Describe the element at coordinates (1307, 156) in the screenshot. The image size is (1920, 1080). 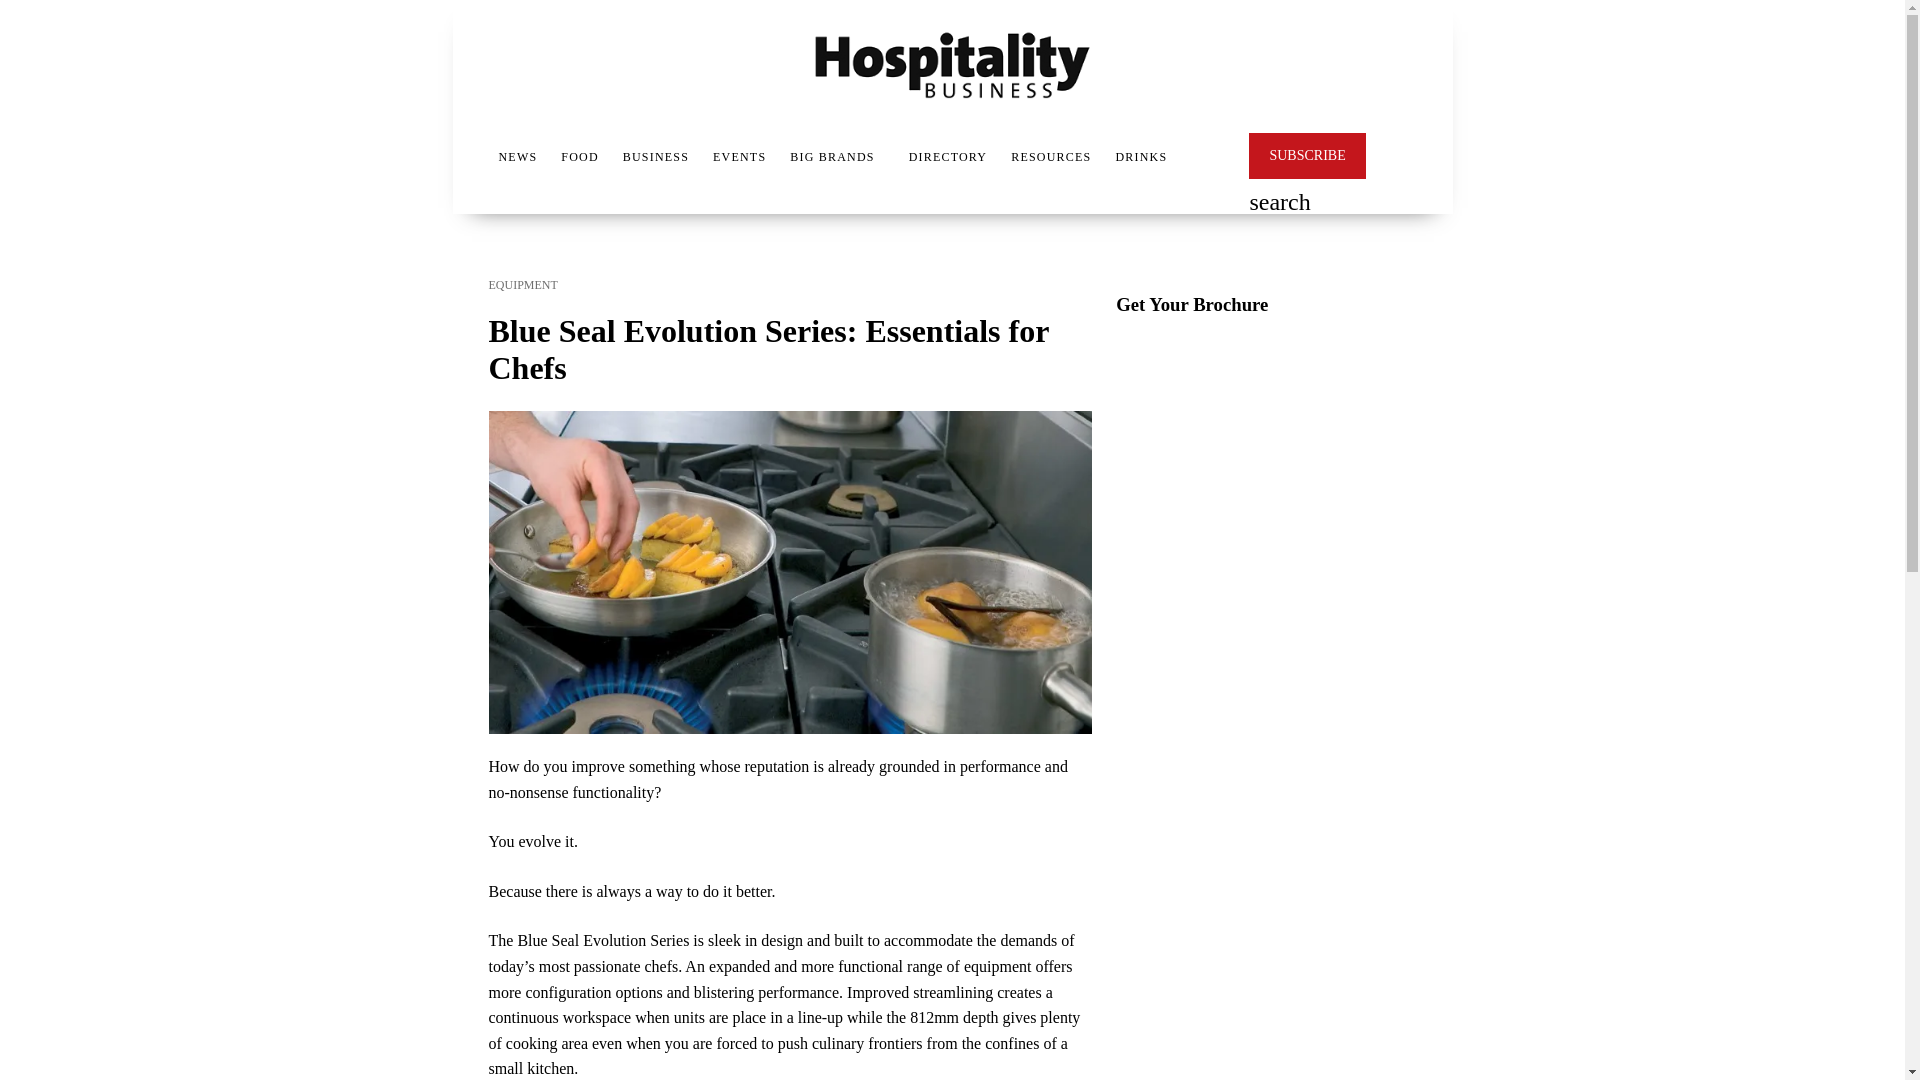
I see `SUBSCRIBE` at that location.